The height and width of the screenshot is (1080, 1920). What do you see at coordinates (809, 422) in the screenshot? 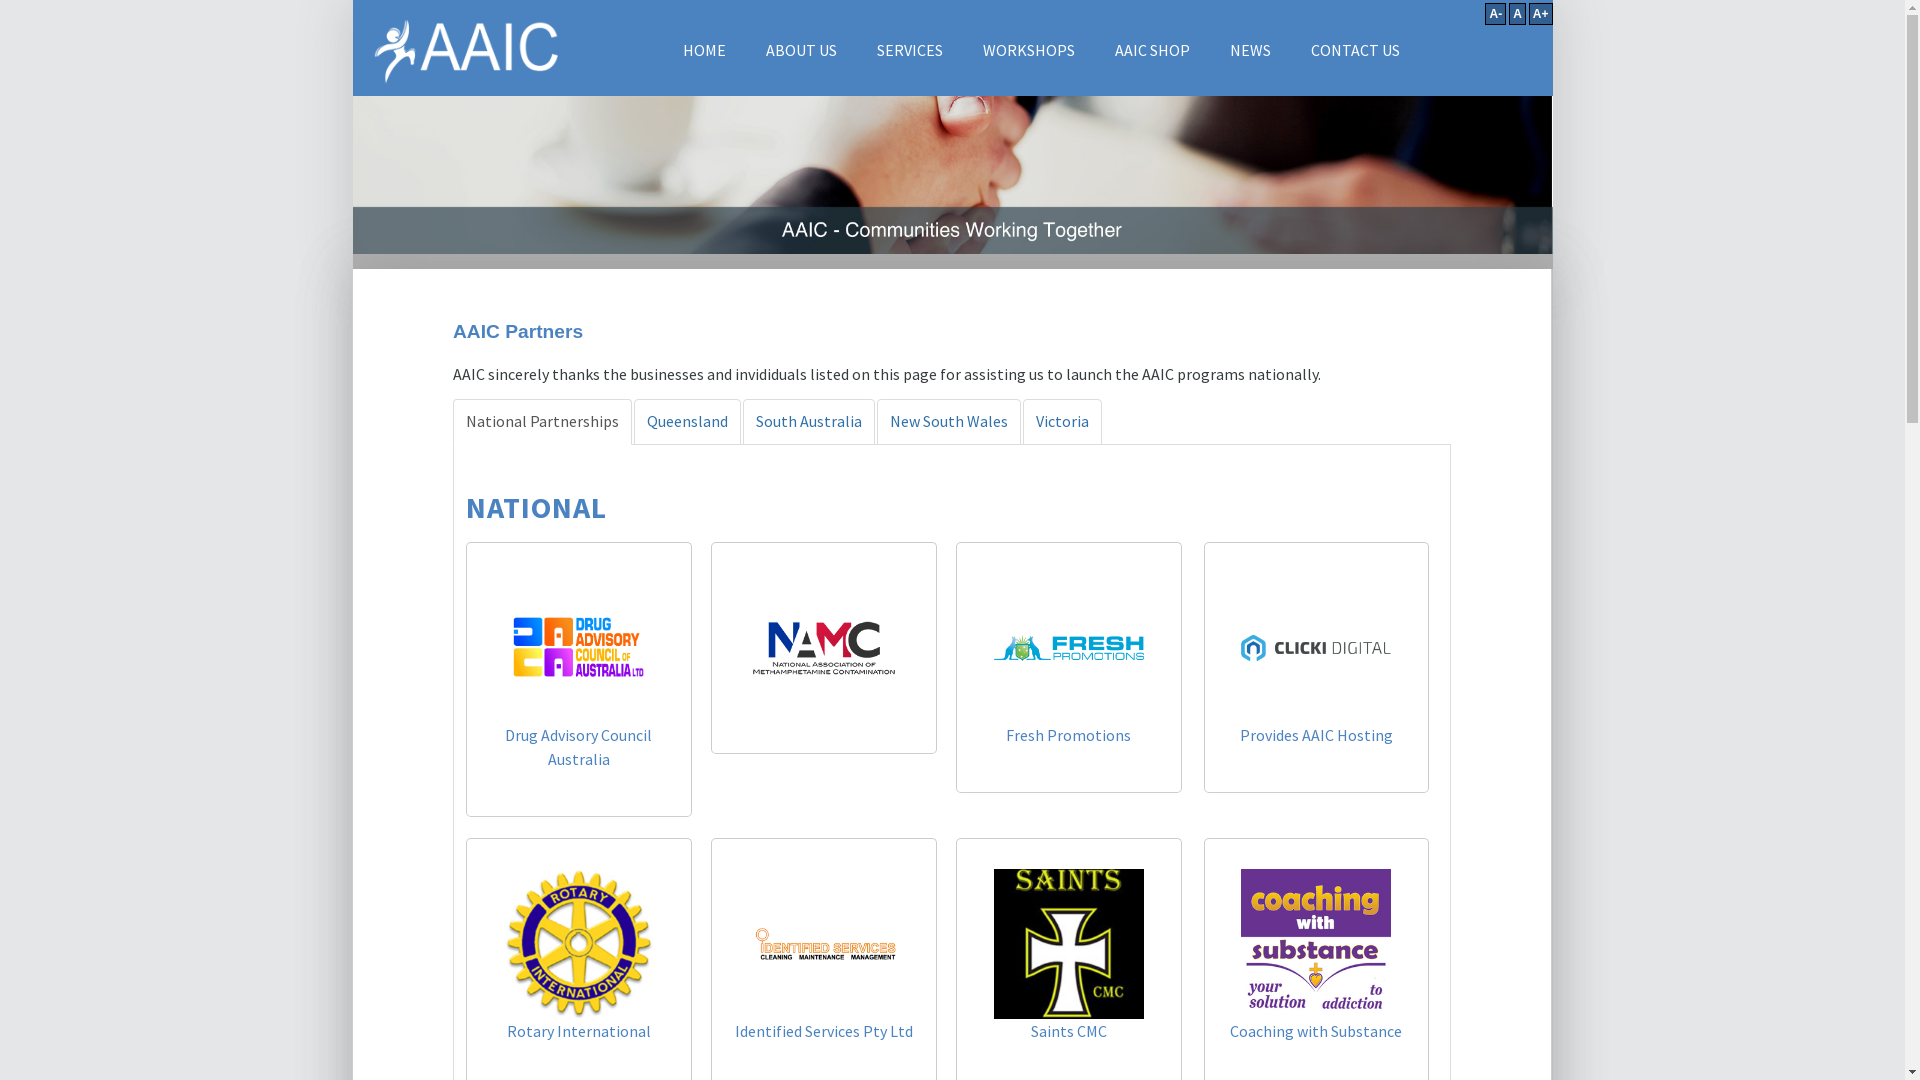
I see `South Australia` at bounding box center [809, 422].